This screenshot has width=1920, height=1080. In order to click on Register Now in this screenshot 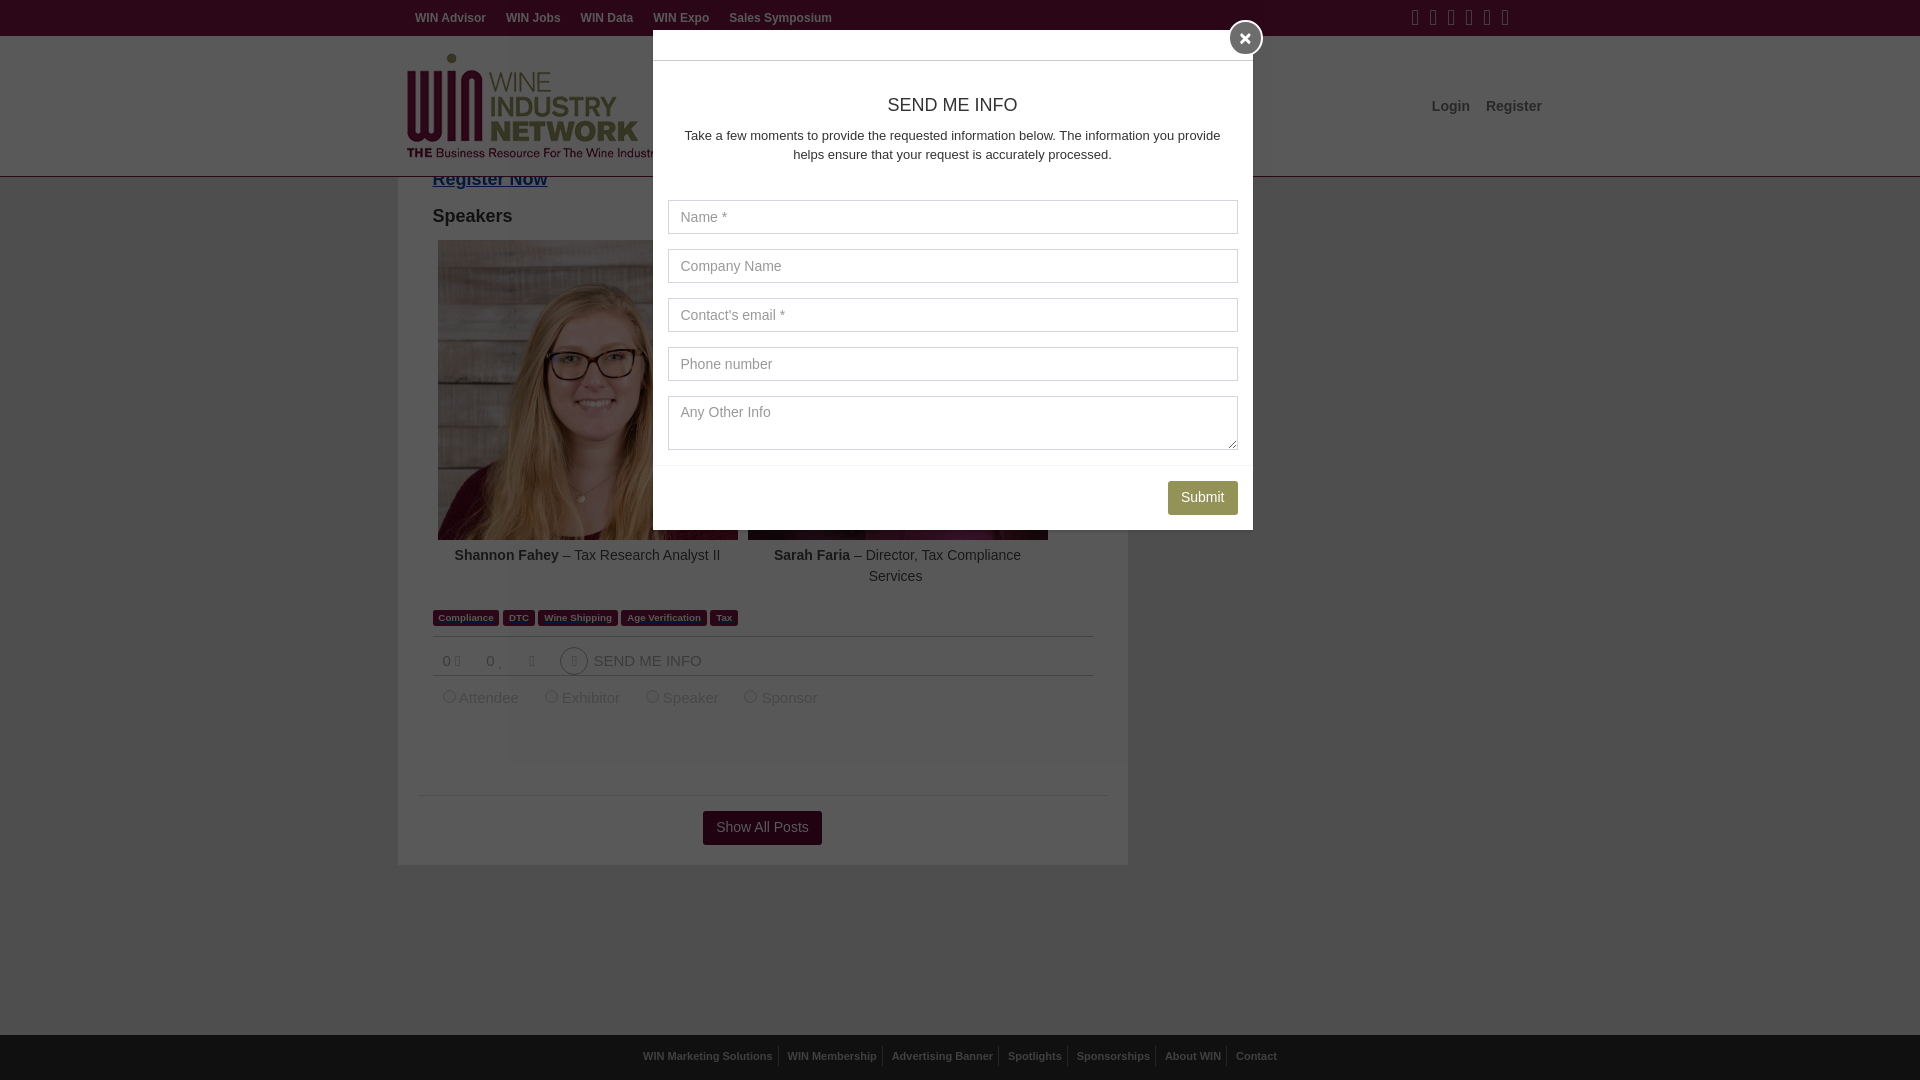, I will do `click(490, 180)`.